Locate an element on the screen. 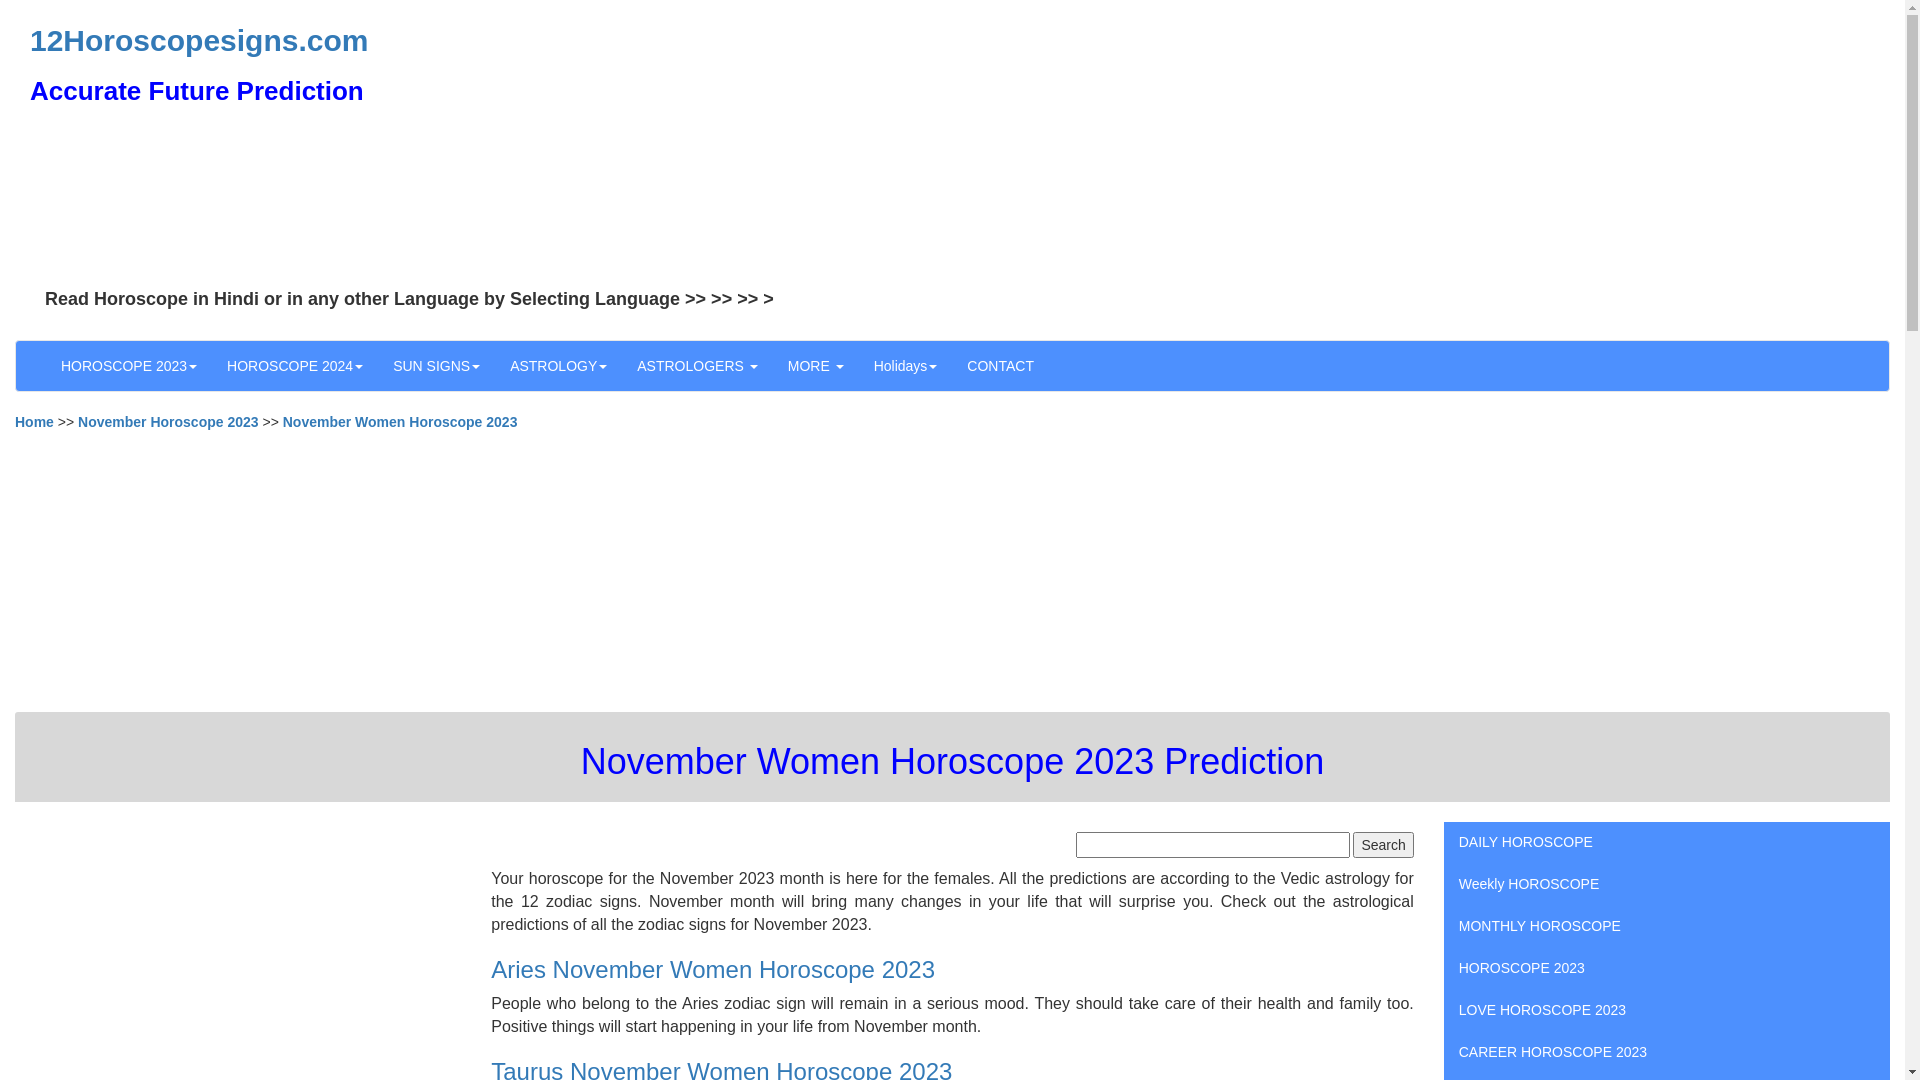 This screenshot has height=1080, width=1920. November Women Horoscope 2023 is located at coordinates (400, 422).